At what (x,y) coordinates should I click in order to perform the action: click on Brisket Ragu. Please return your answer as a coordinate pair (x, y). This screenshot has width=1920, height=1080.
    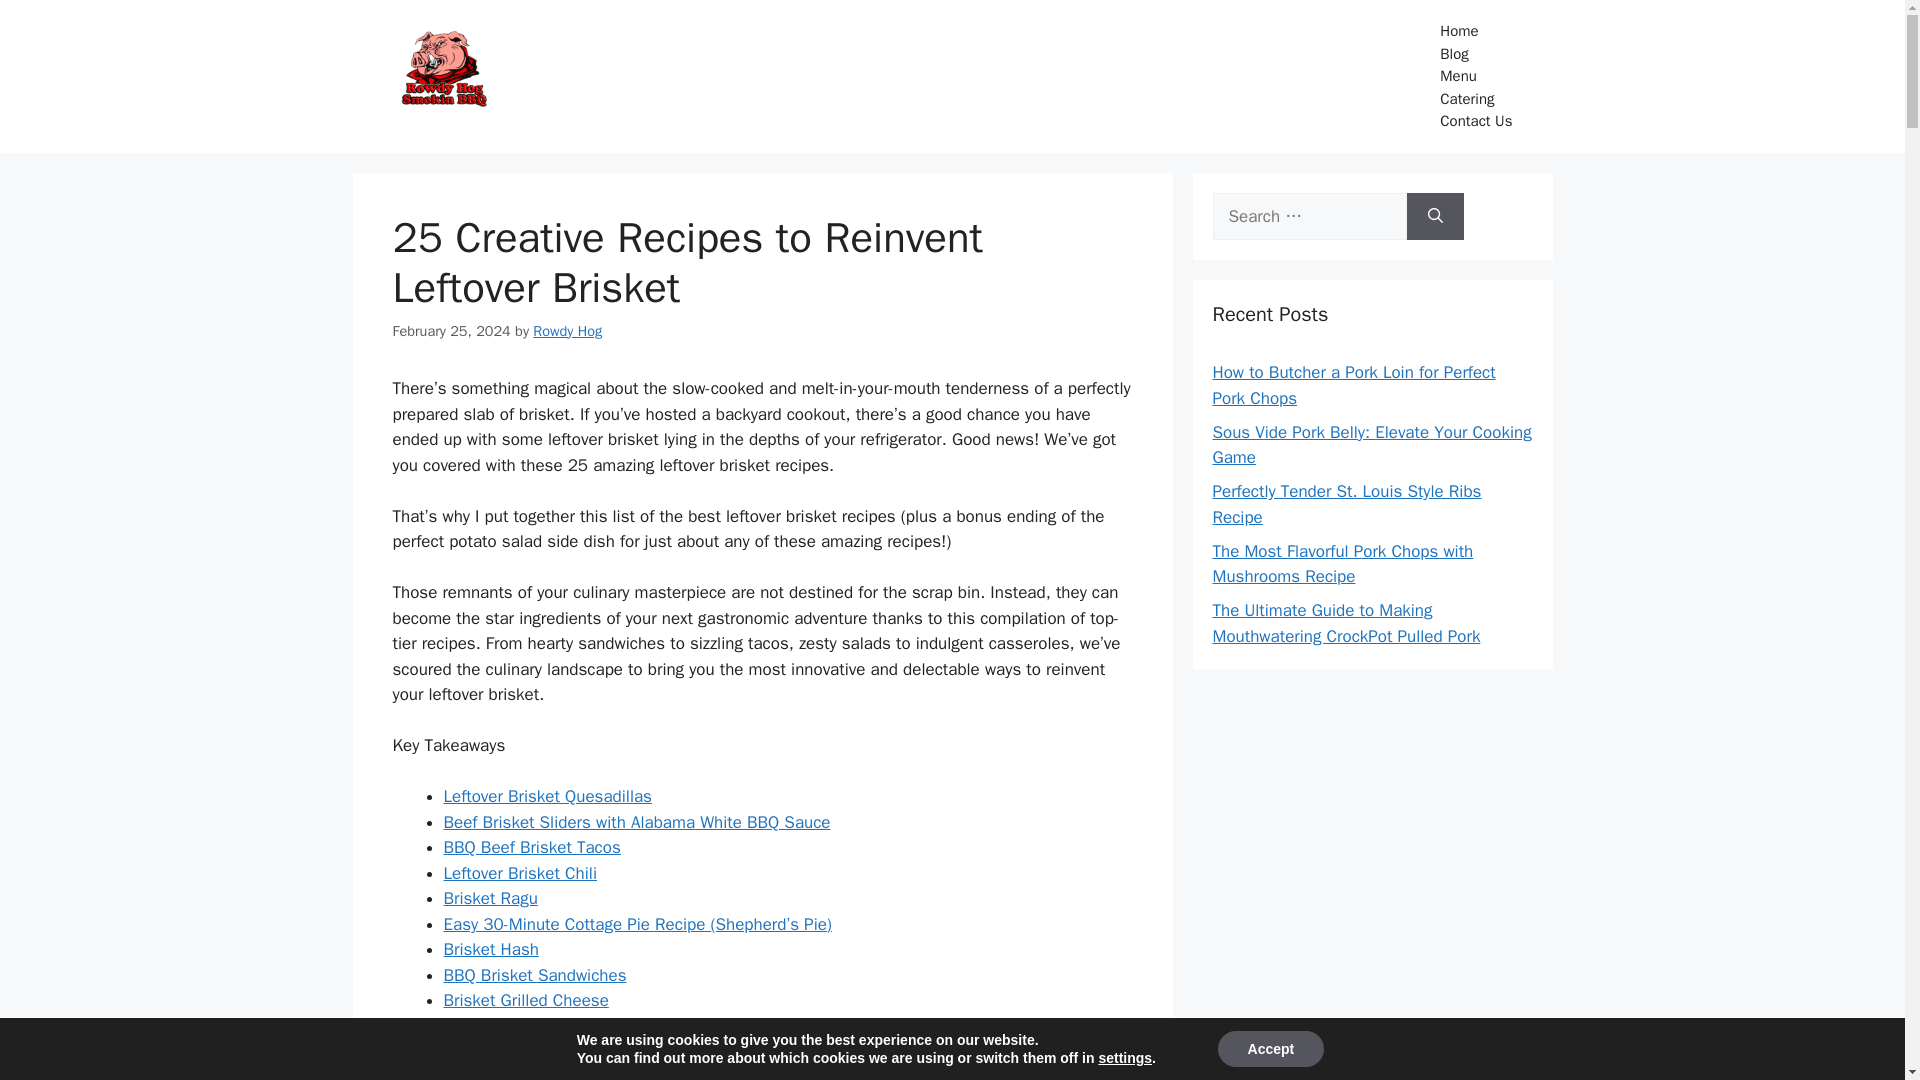
    Looking at the image, I should click on (490, 898).